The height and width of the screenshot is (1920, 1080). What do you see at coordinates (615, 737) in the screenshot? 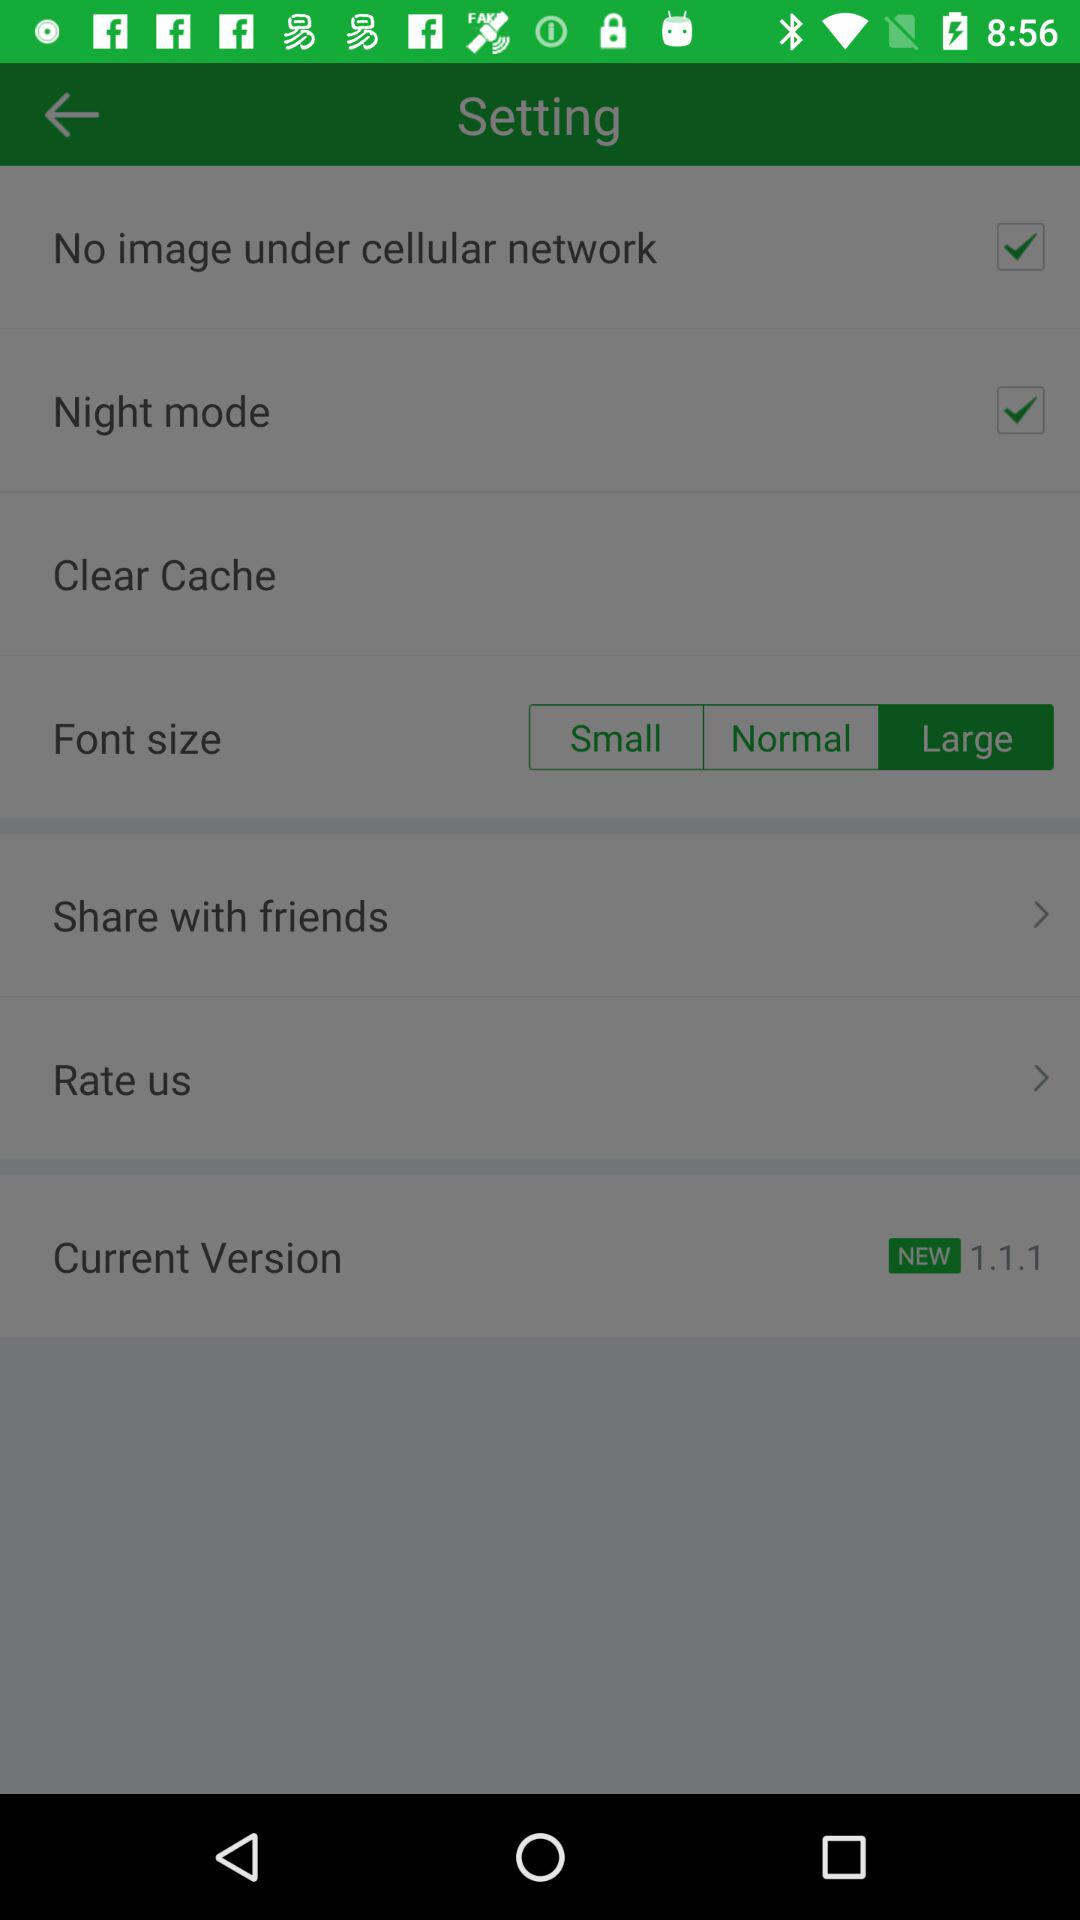
I see `flip until the small radio button` at bounding box center [615, 737].